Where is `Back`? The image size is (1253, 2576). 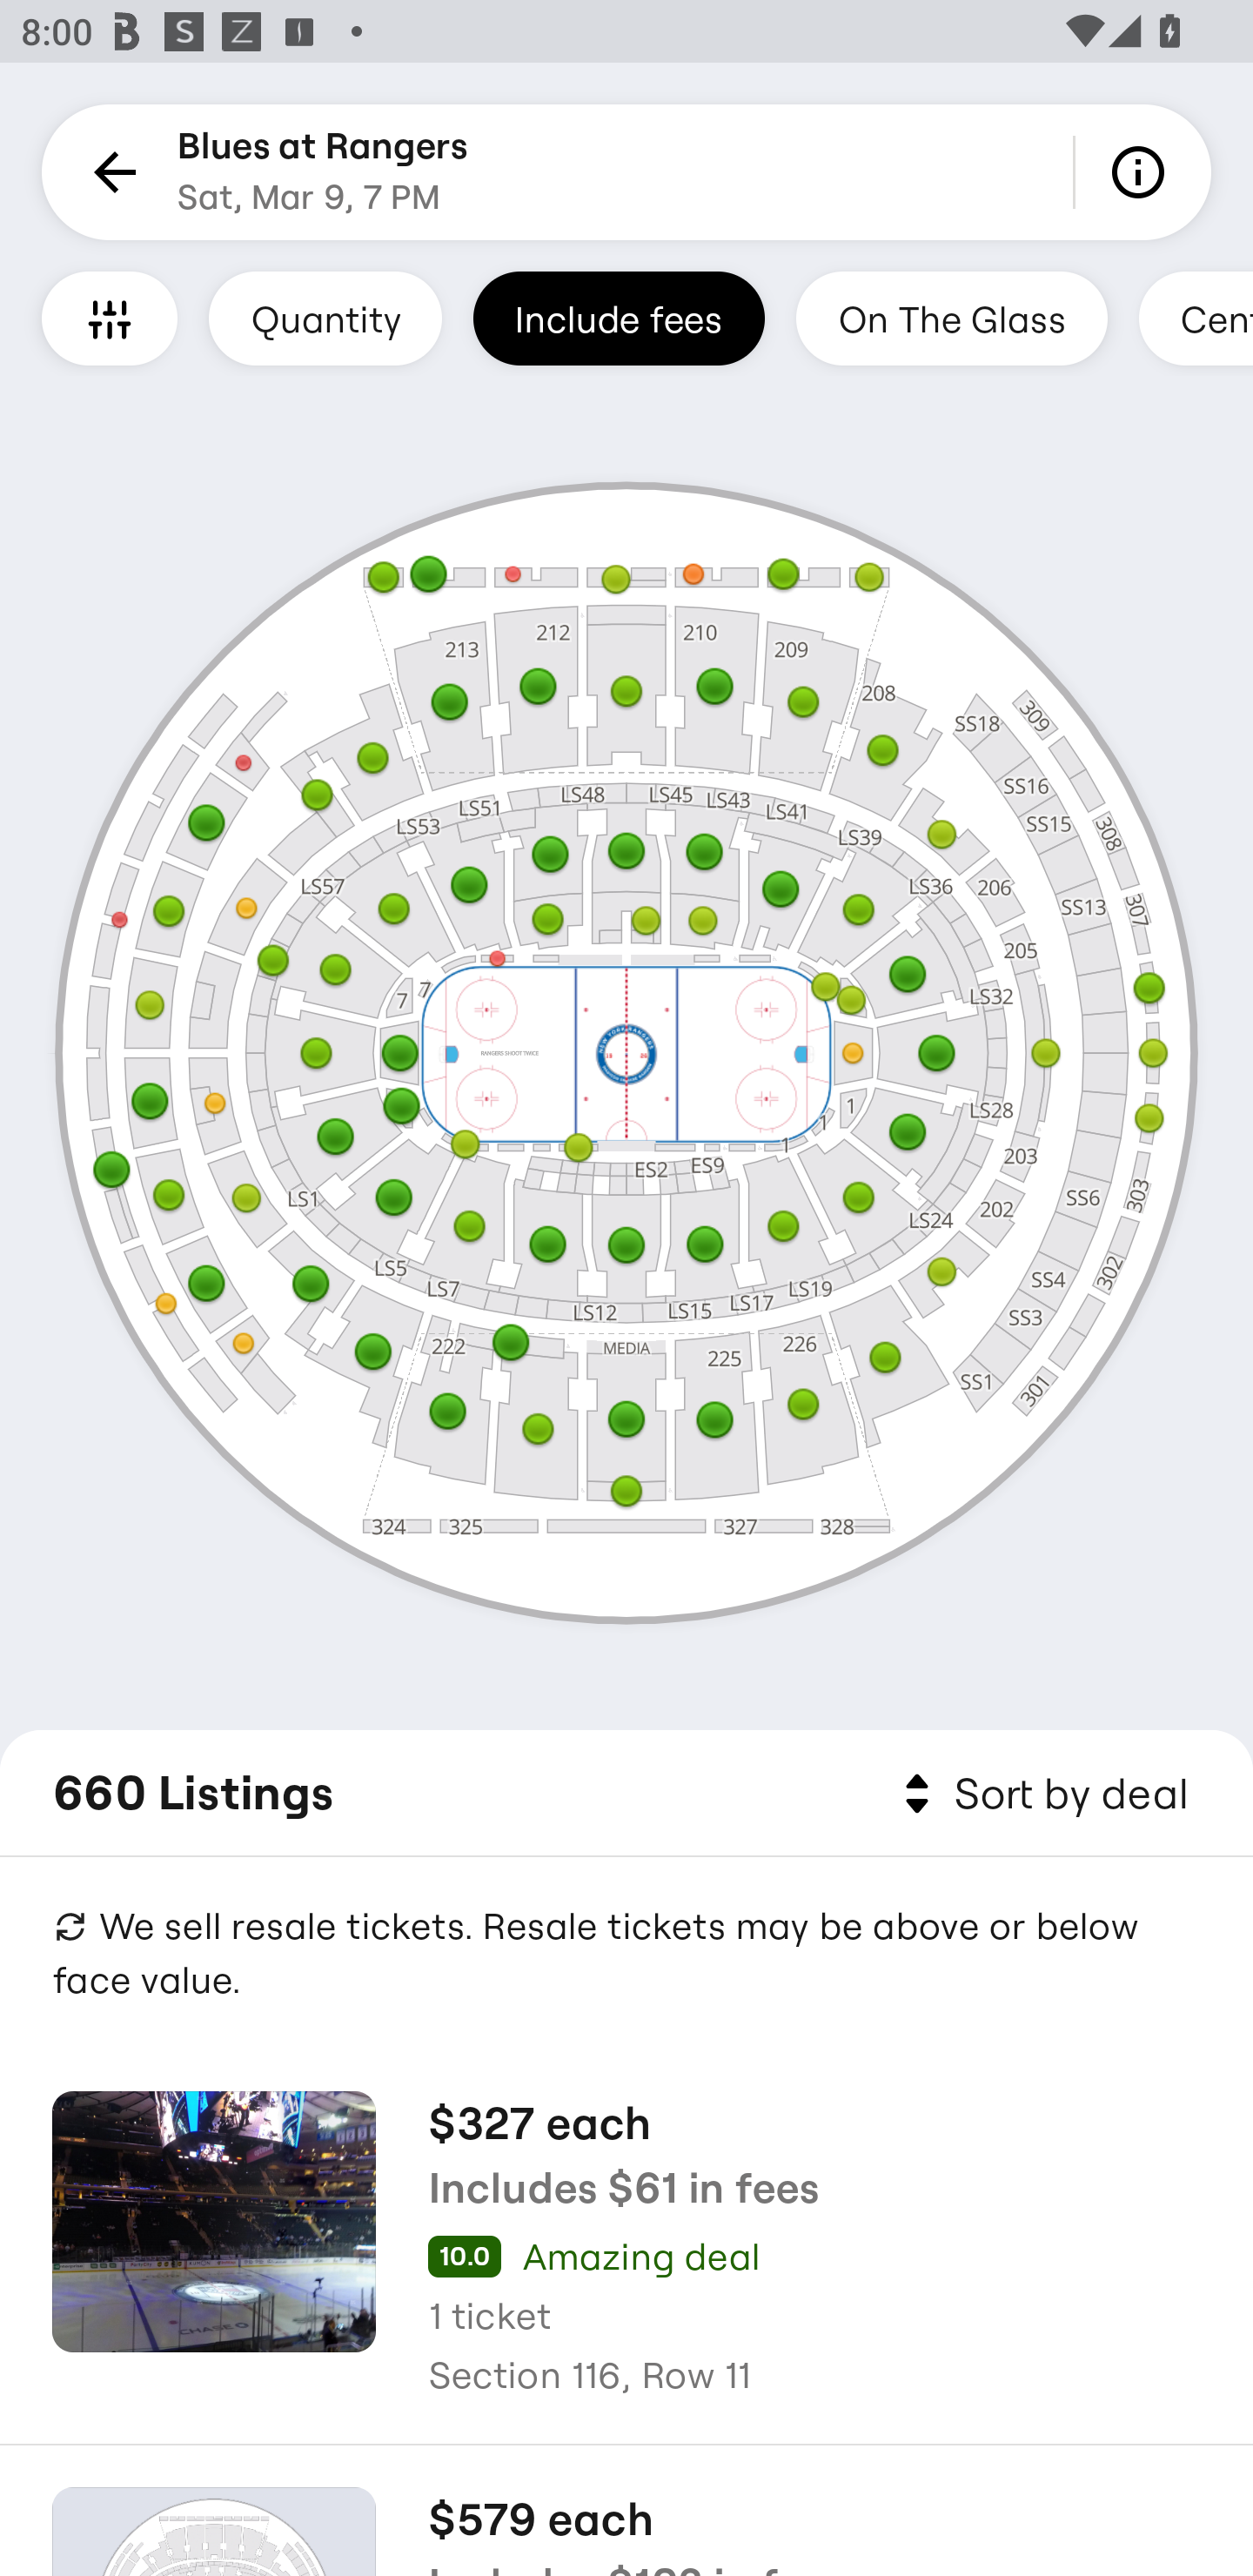
Back is located at coordinates (110, 172).